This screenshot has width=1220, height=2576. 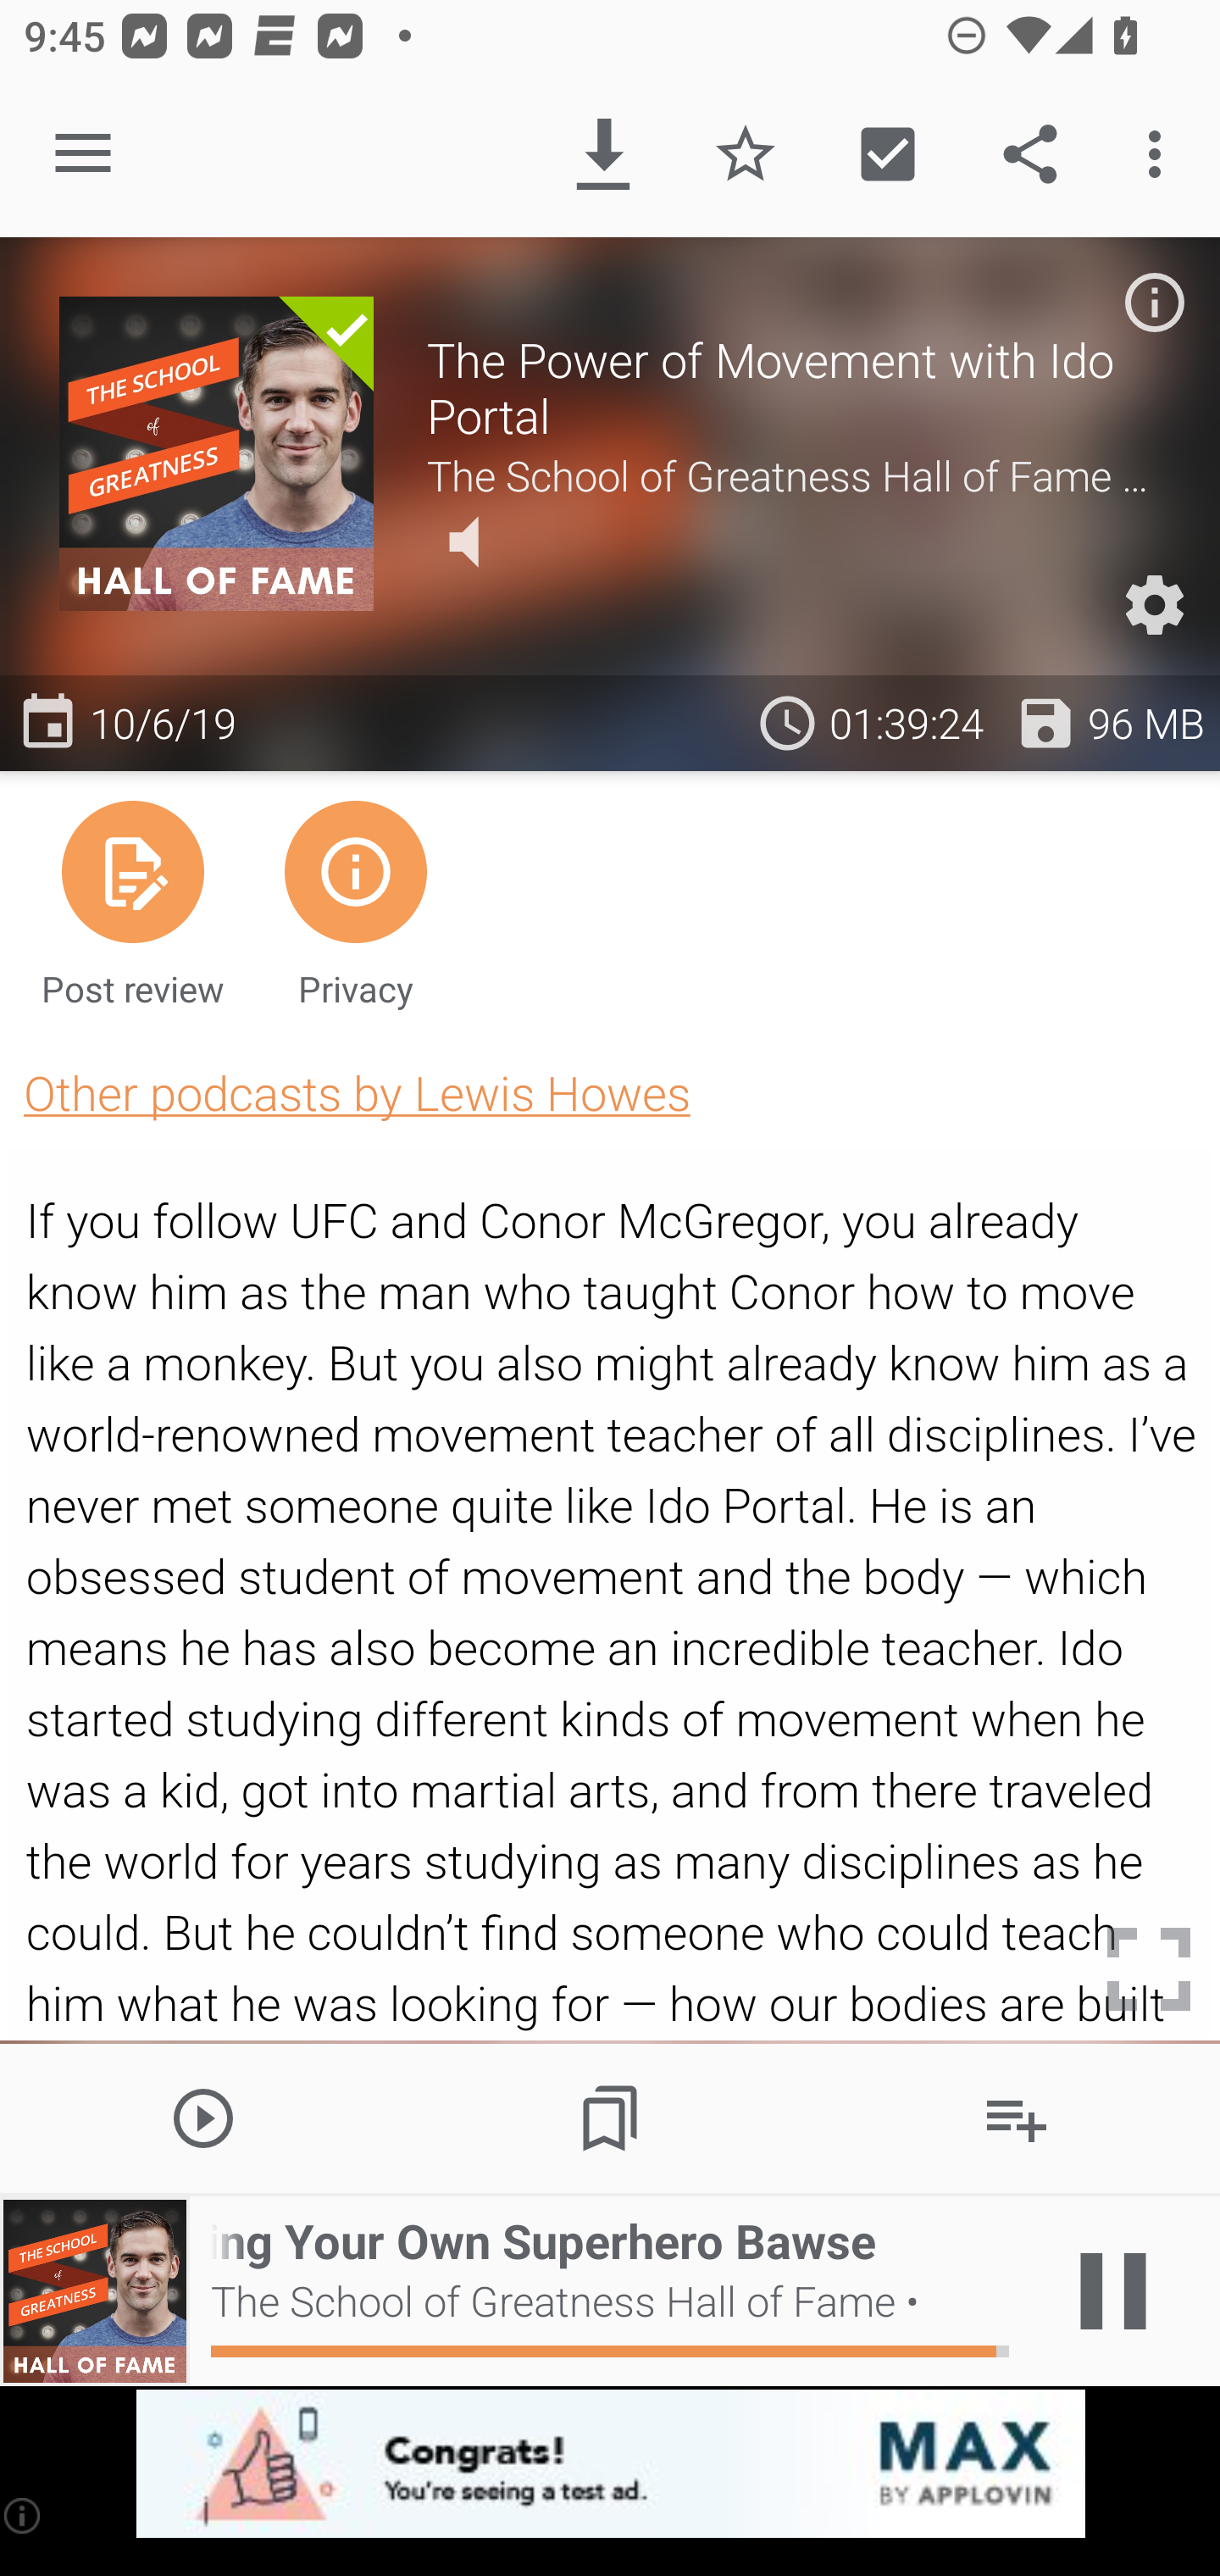 I want to click on Open navigation sidebar, so click(x=83, y=154).